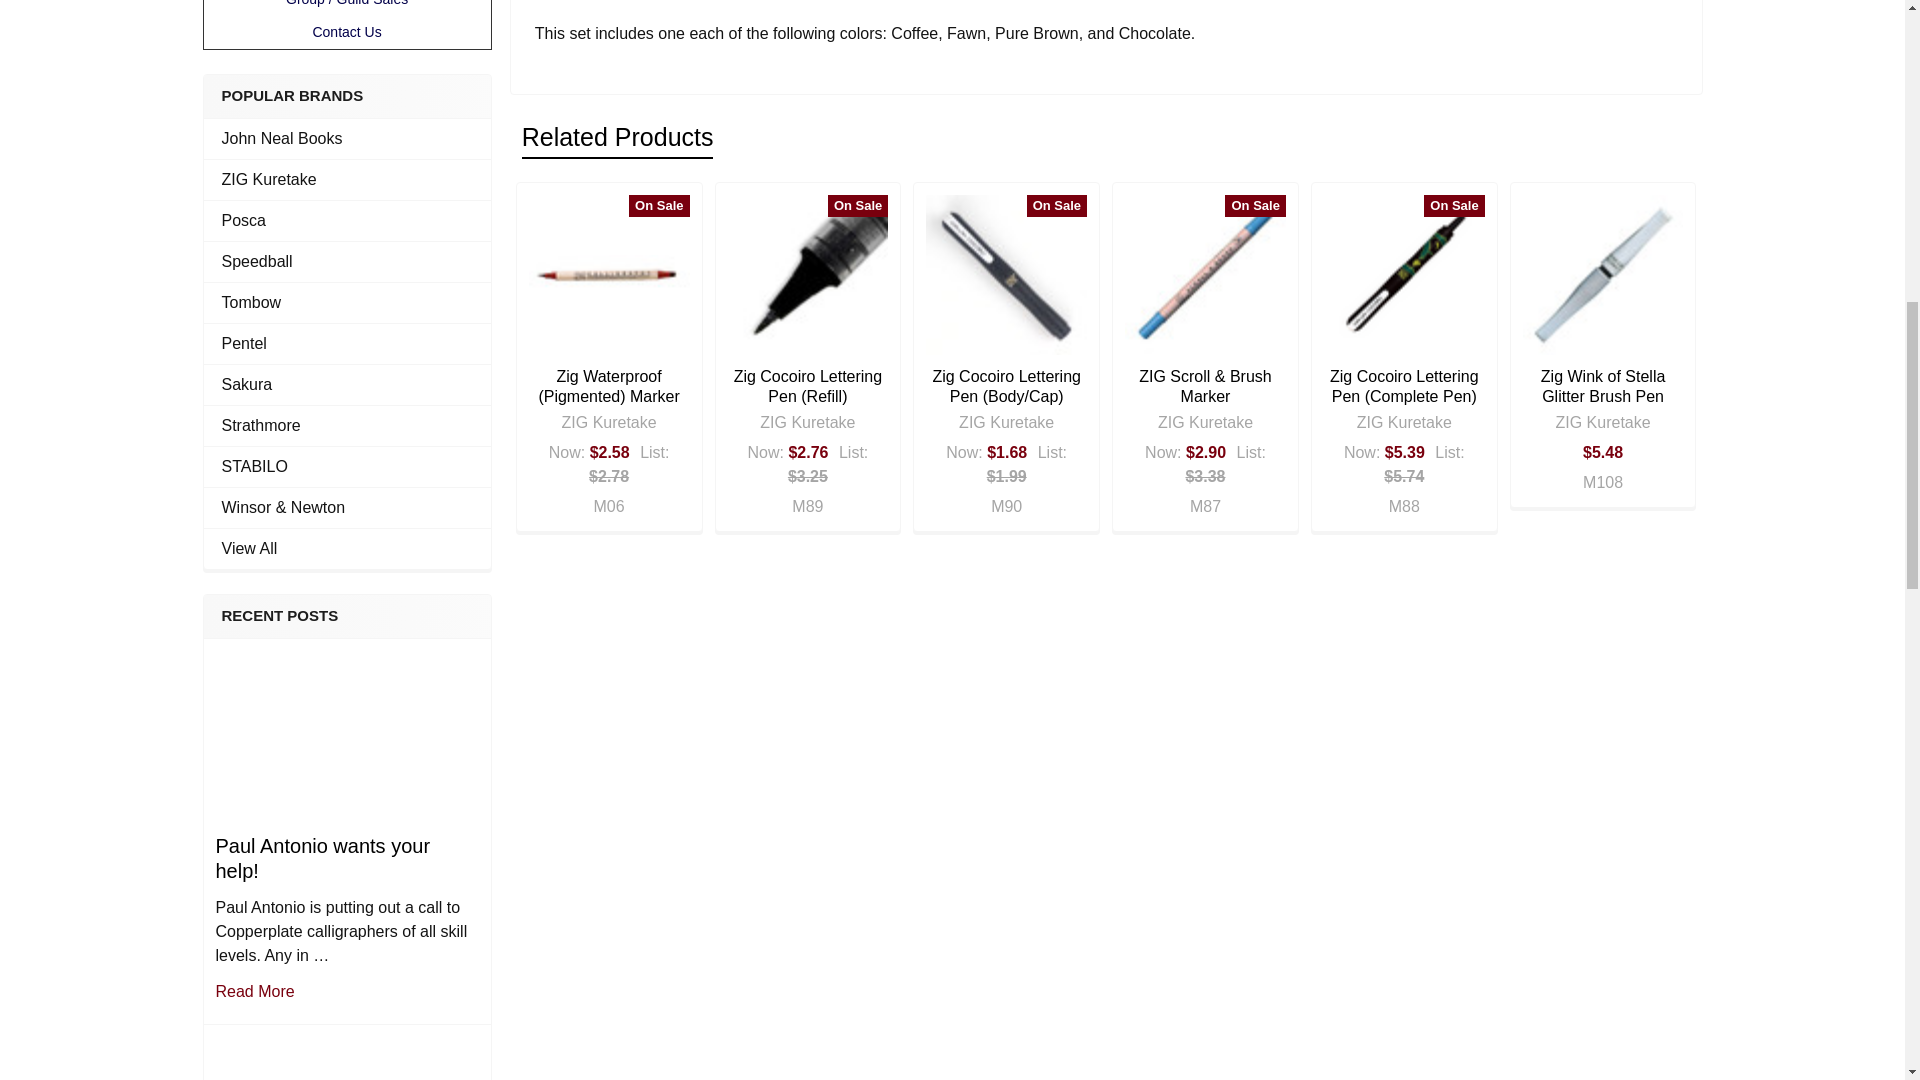 This screenshot has height=1080, width=1920. I want to click on John Neal Books, so click(347, 139).